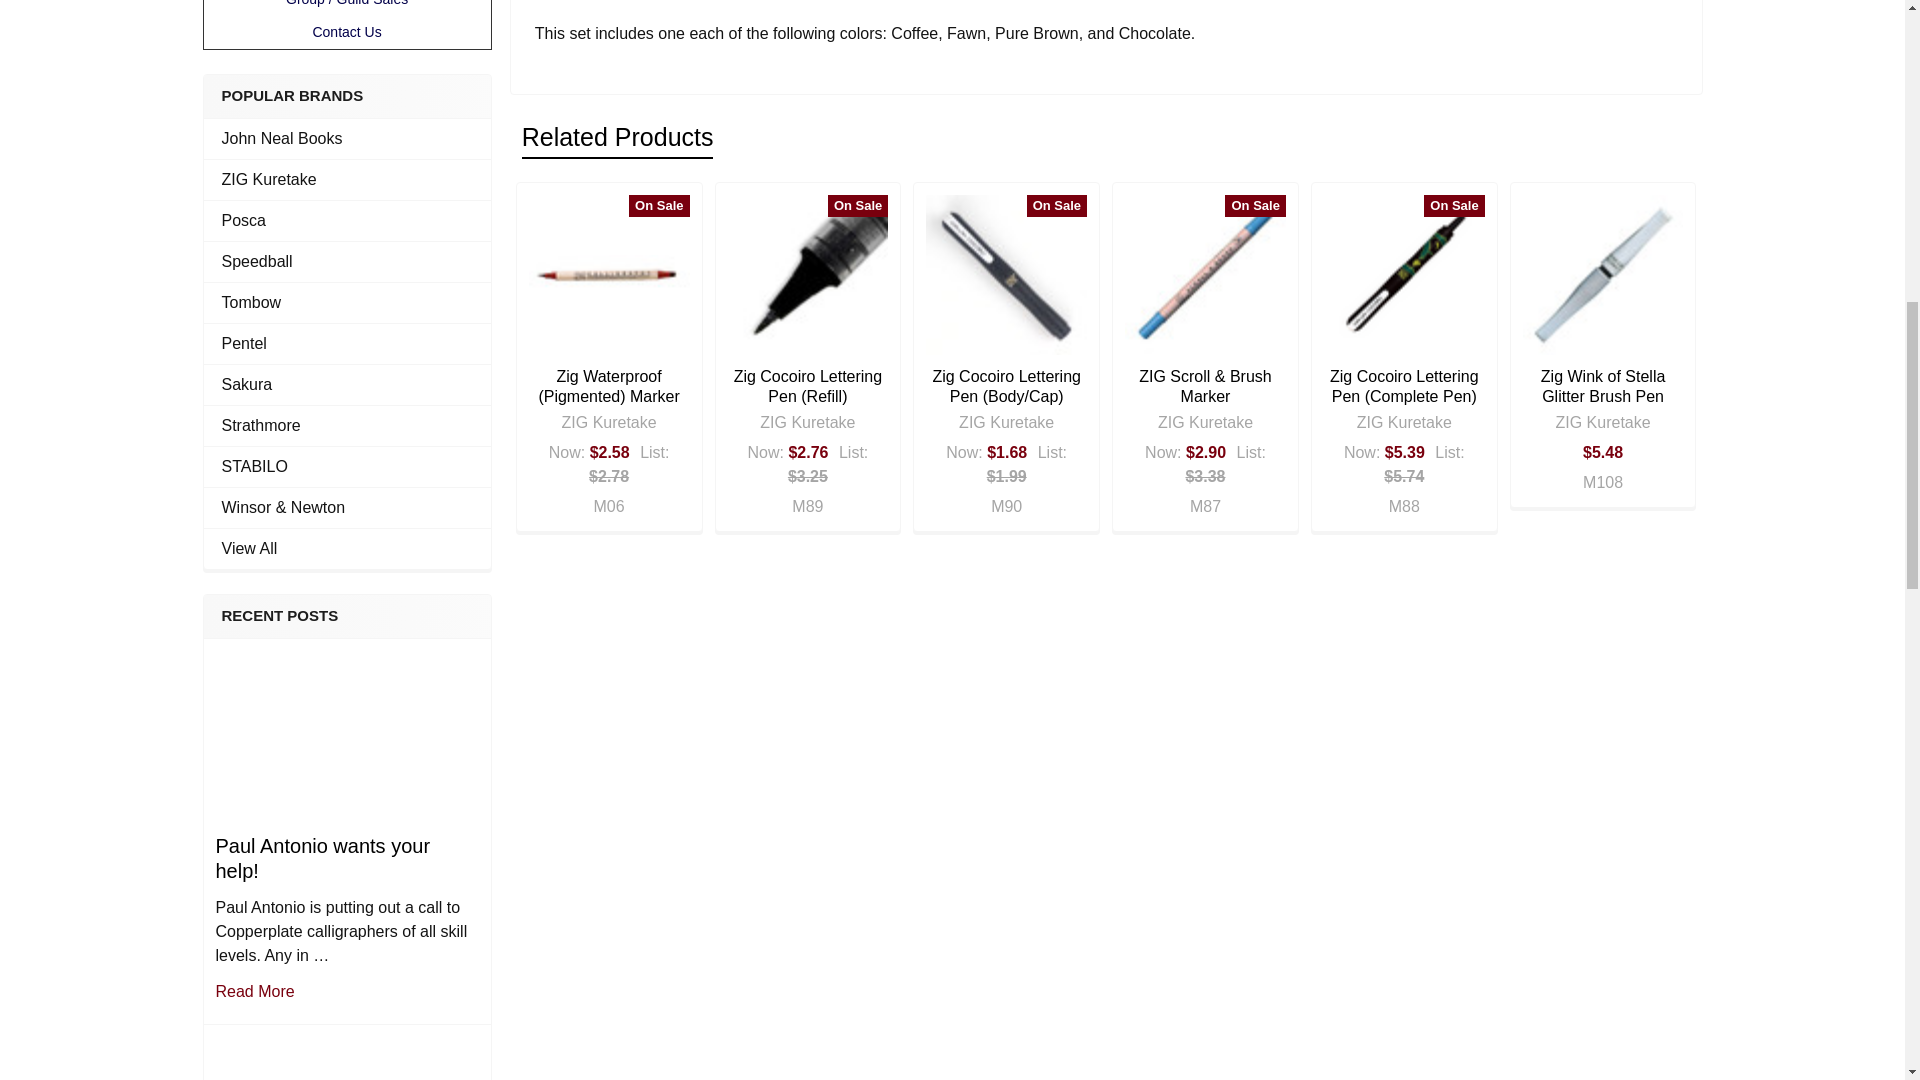 This screenshot has height=1080, width=1920. I want to click on John Neal Books, so click(347, 139).